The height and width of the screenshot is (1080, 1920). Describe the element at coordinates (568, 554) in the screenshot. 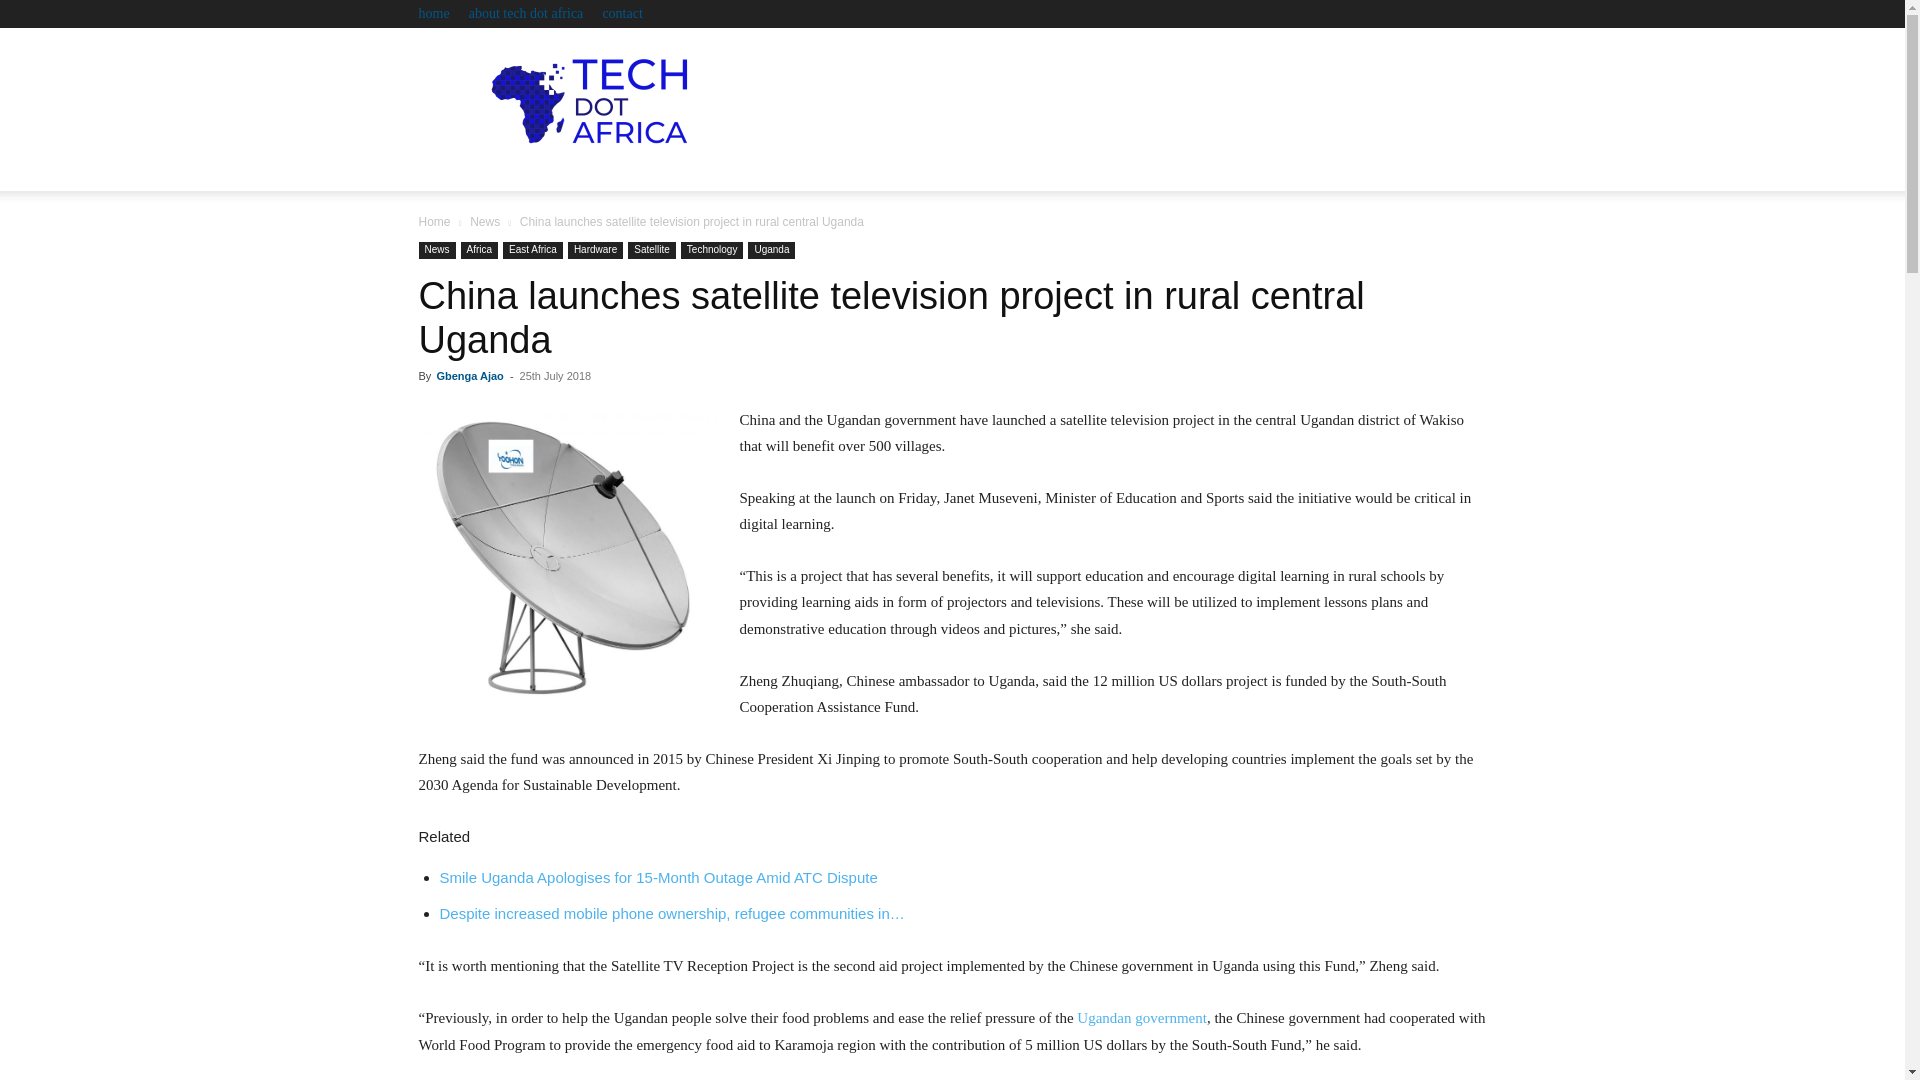

I see `Satellite-Dish` at that location.